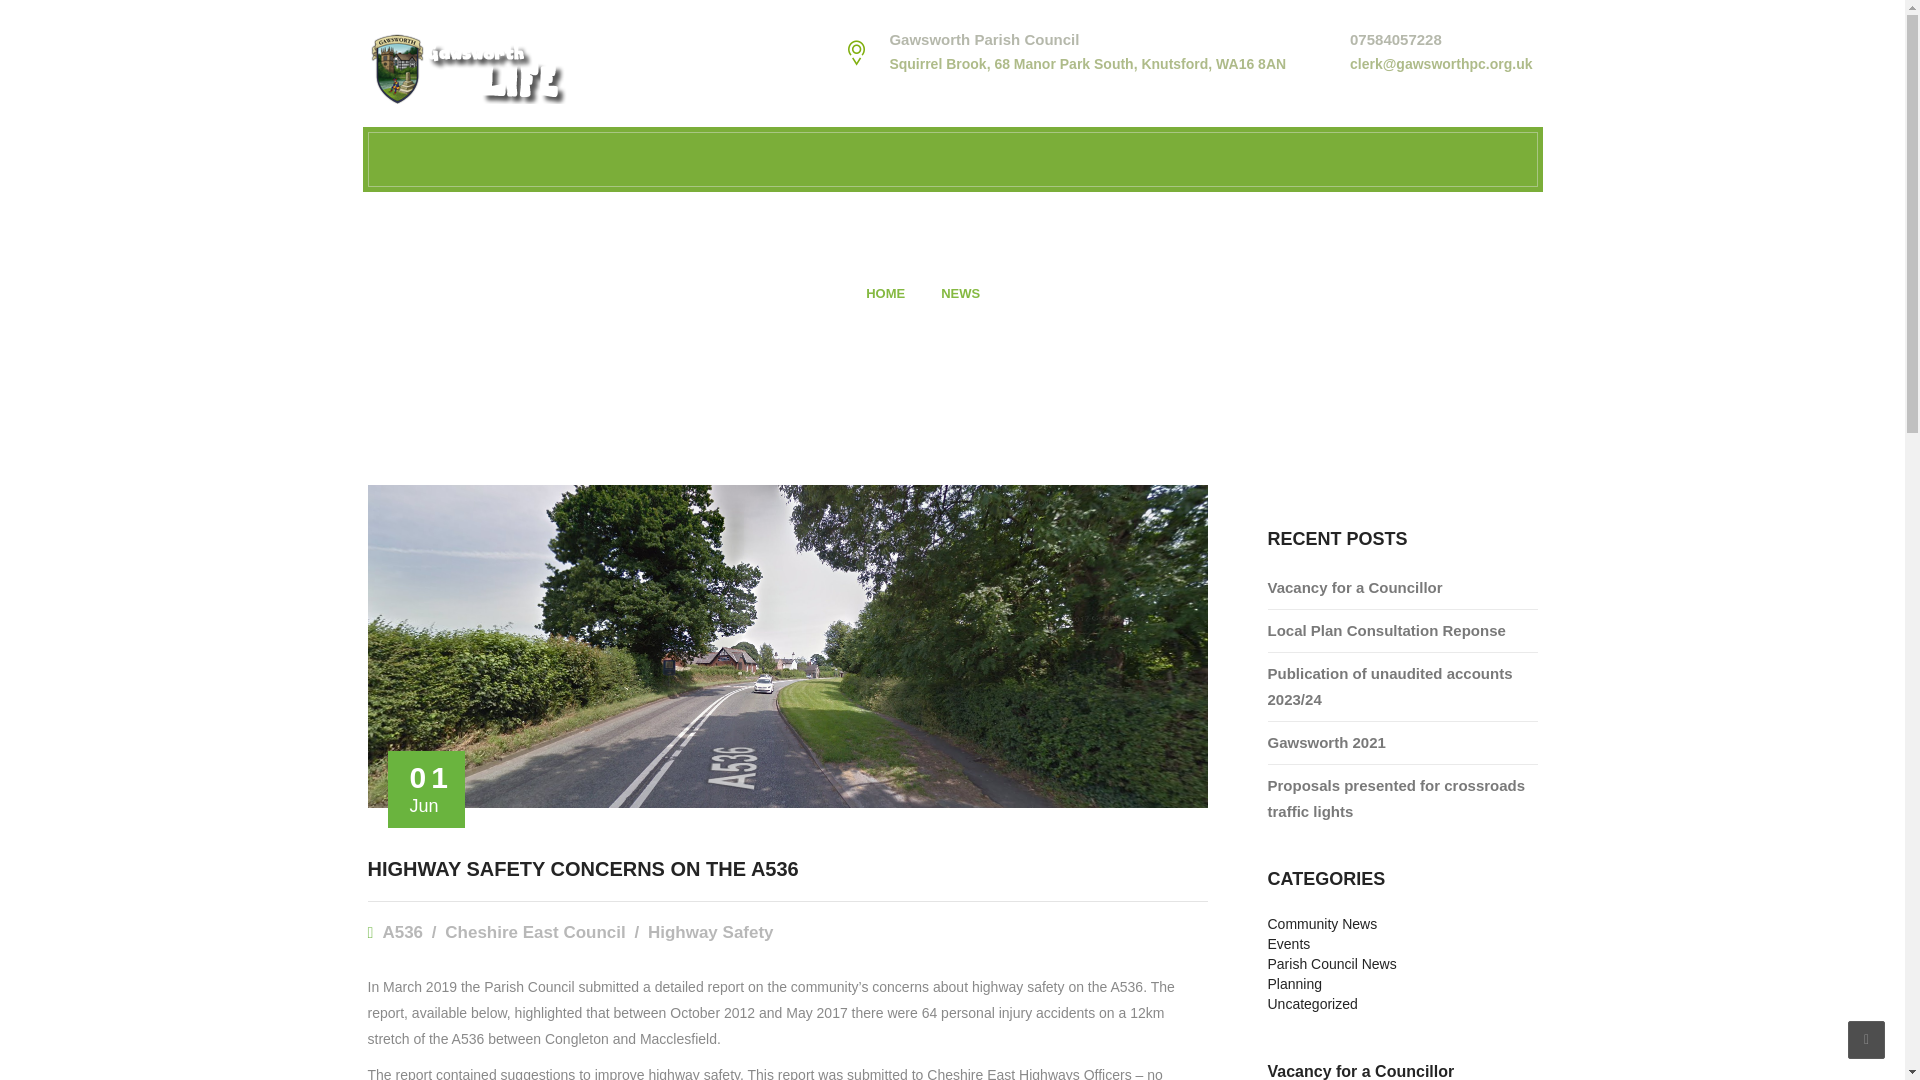 This screenshot has width=1920, height=1080. What do you see at coordinates (583, 868) in the screenshot?
I see `HIGHWAY SAFETY CONCERNS ON THE A536` at bounding box center [583, 868].